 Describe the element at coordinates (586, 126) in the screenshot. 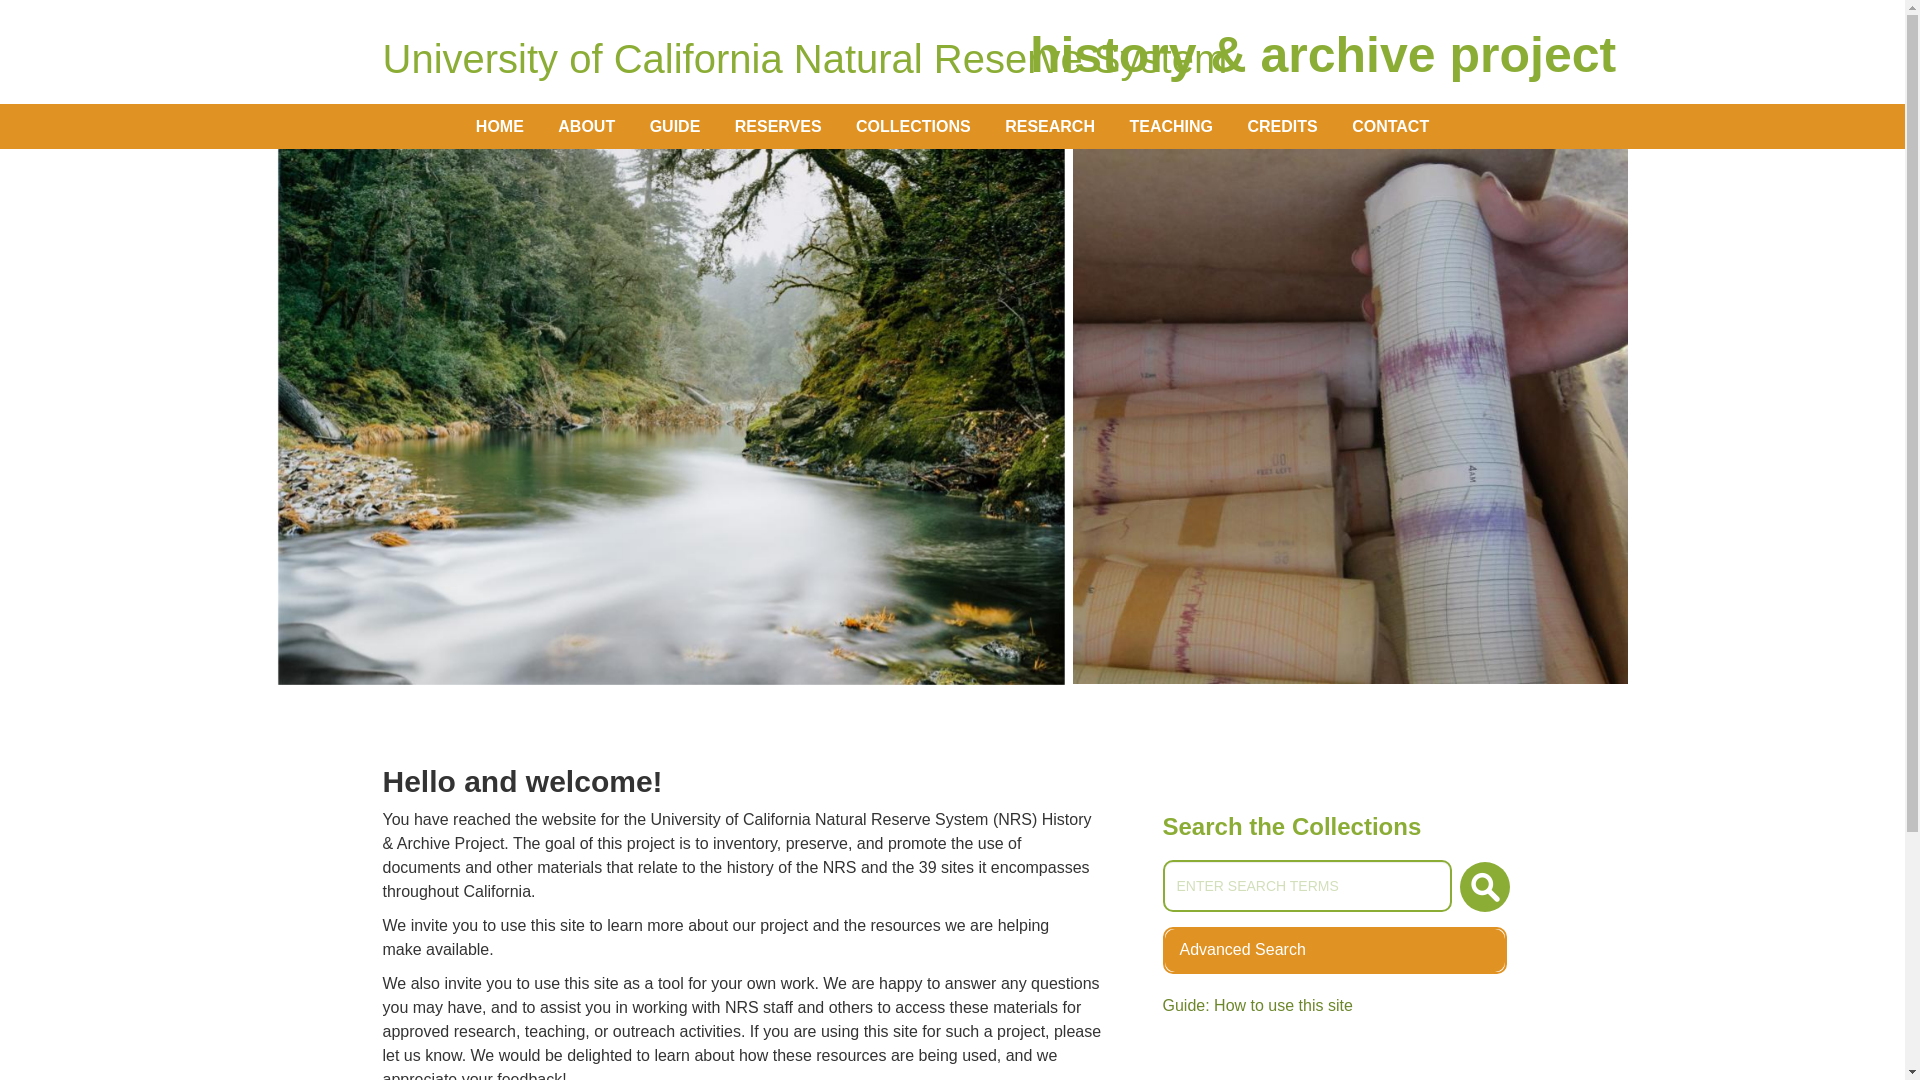

I see `CREDITS` at that location.